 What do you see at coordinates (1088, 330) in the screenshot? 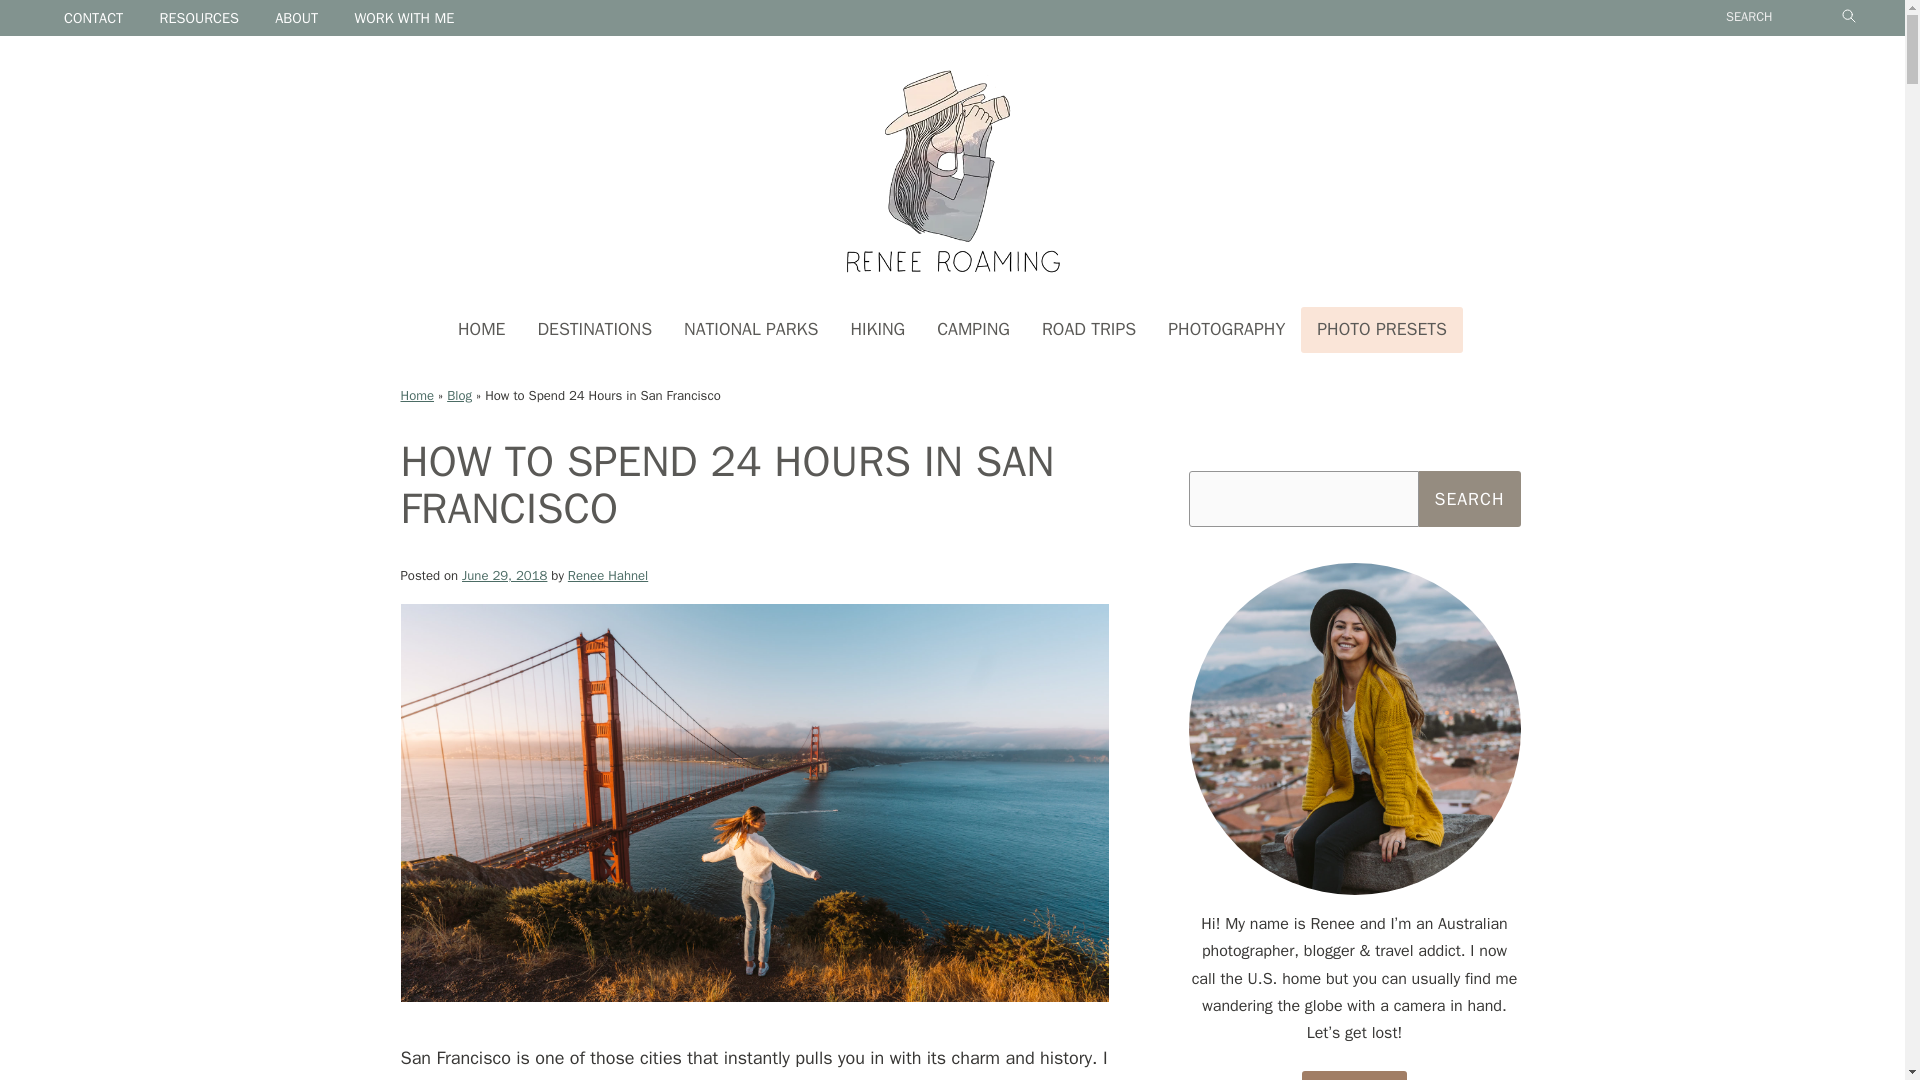
I see `ROAD TRIPS` at bounding box center [1088, 330].